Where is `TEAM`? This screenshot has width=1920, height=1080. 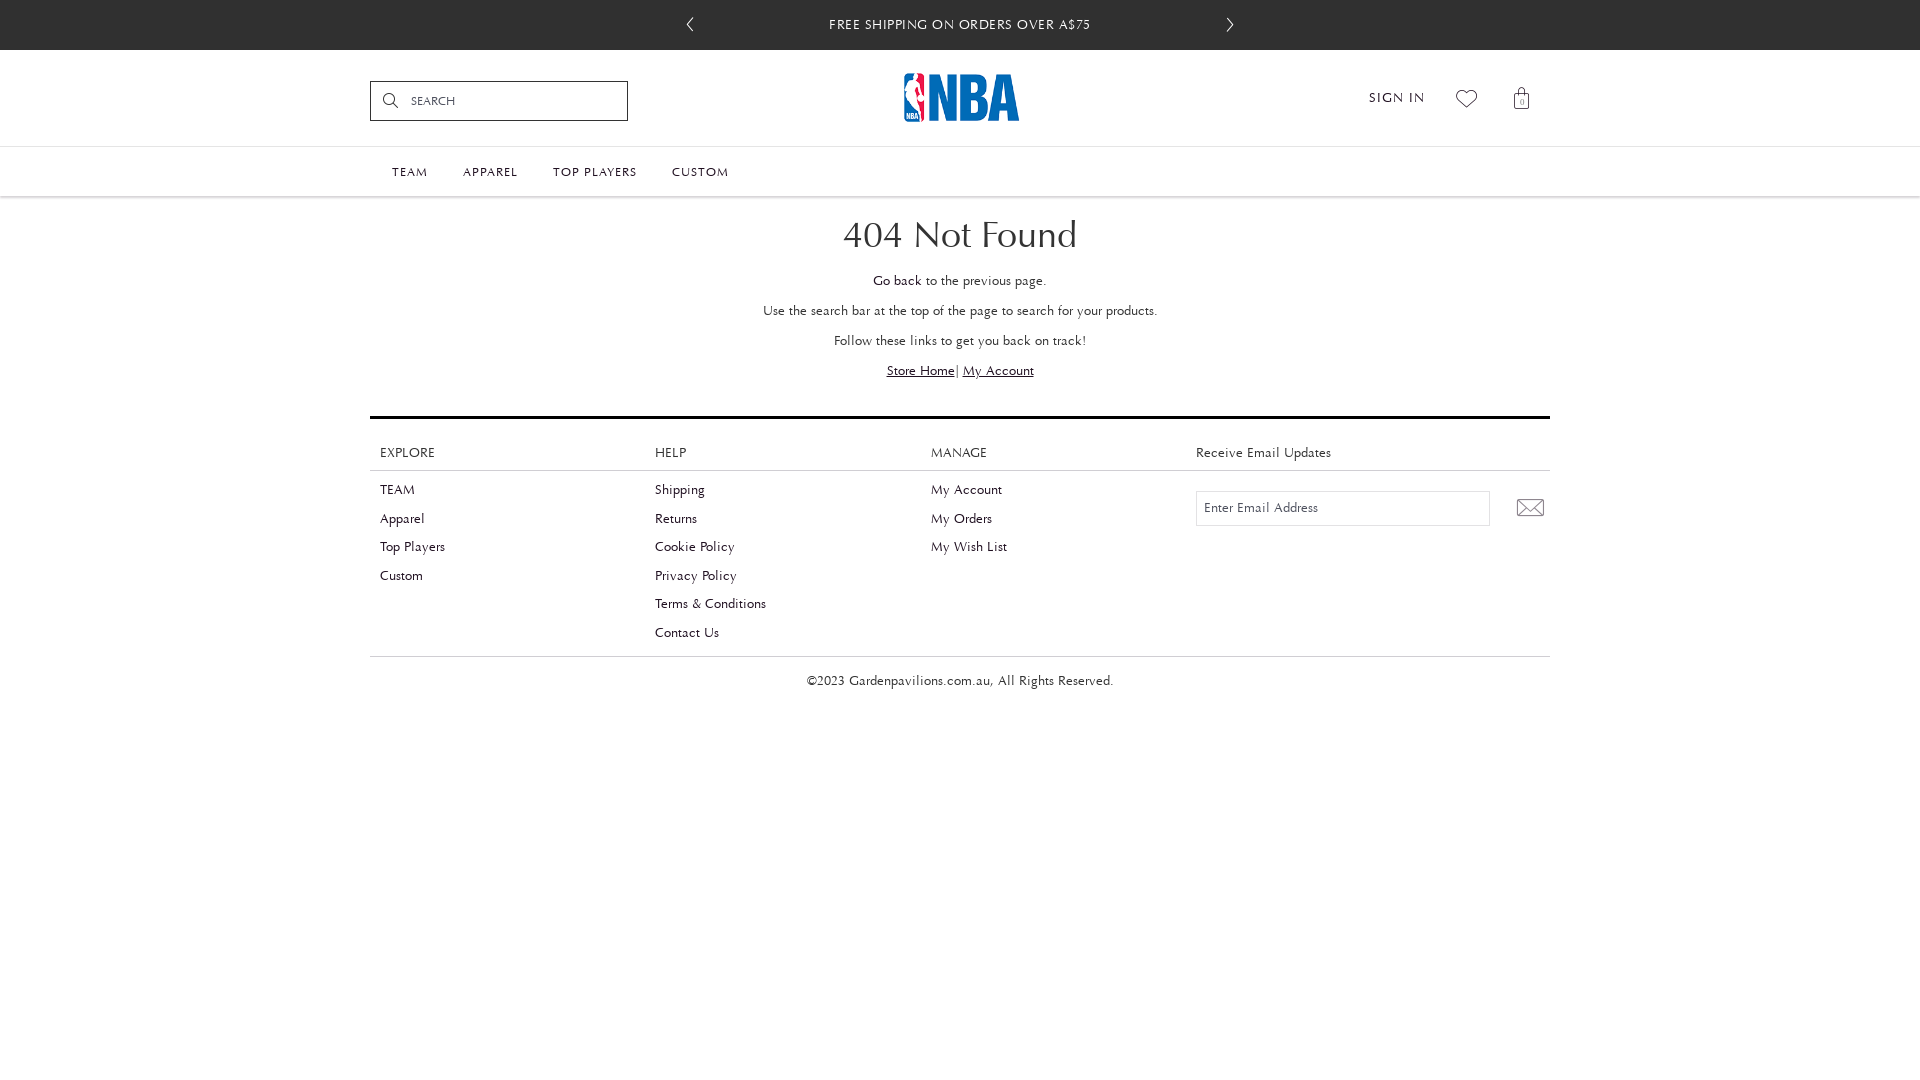
TEAM is located at coordinates (398, 490).